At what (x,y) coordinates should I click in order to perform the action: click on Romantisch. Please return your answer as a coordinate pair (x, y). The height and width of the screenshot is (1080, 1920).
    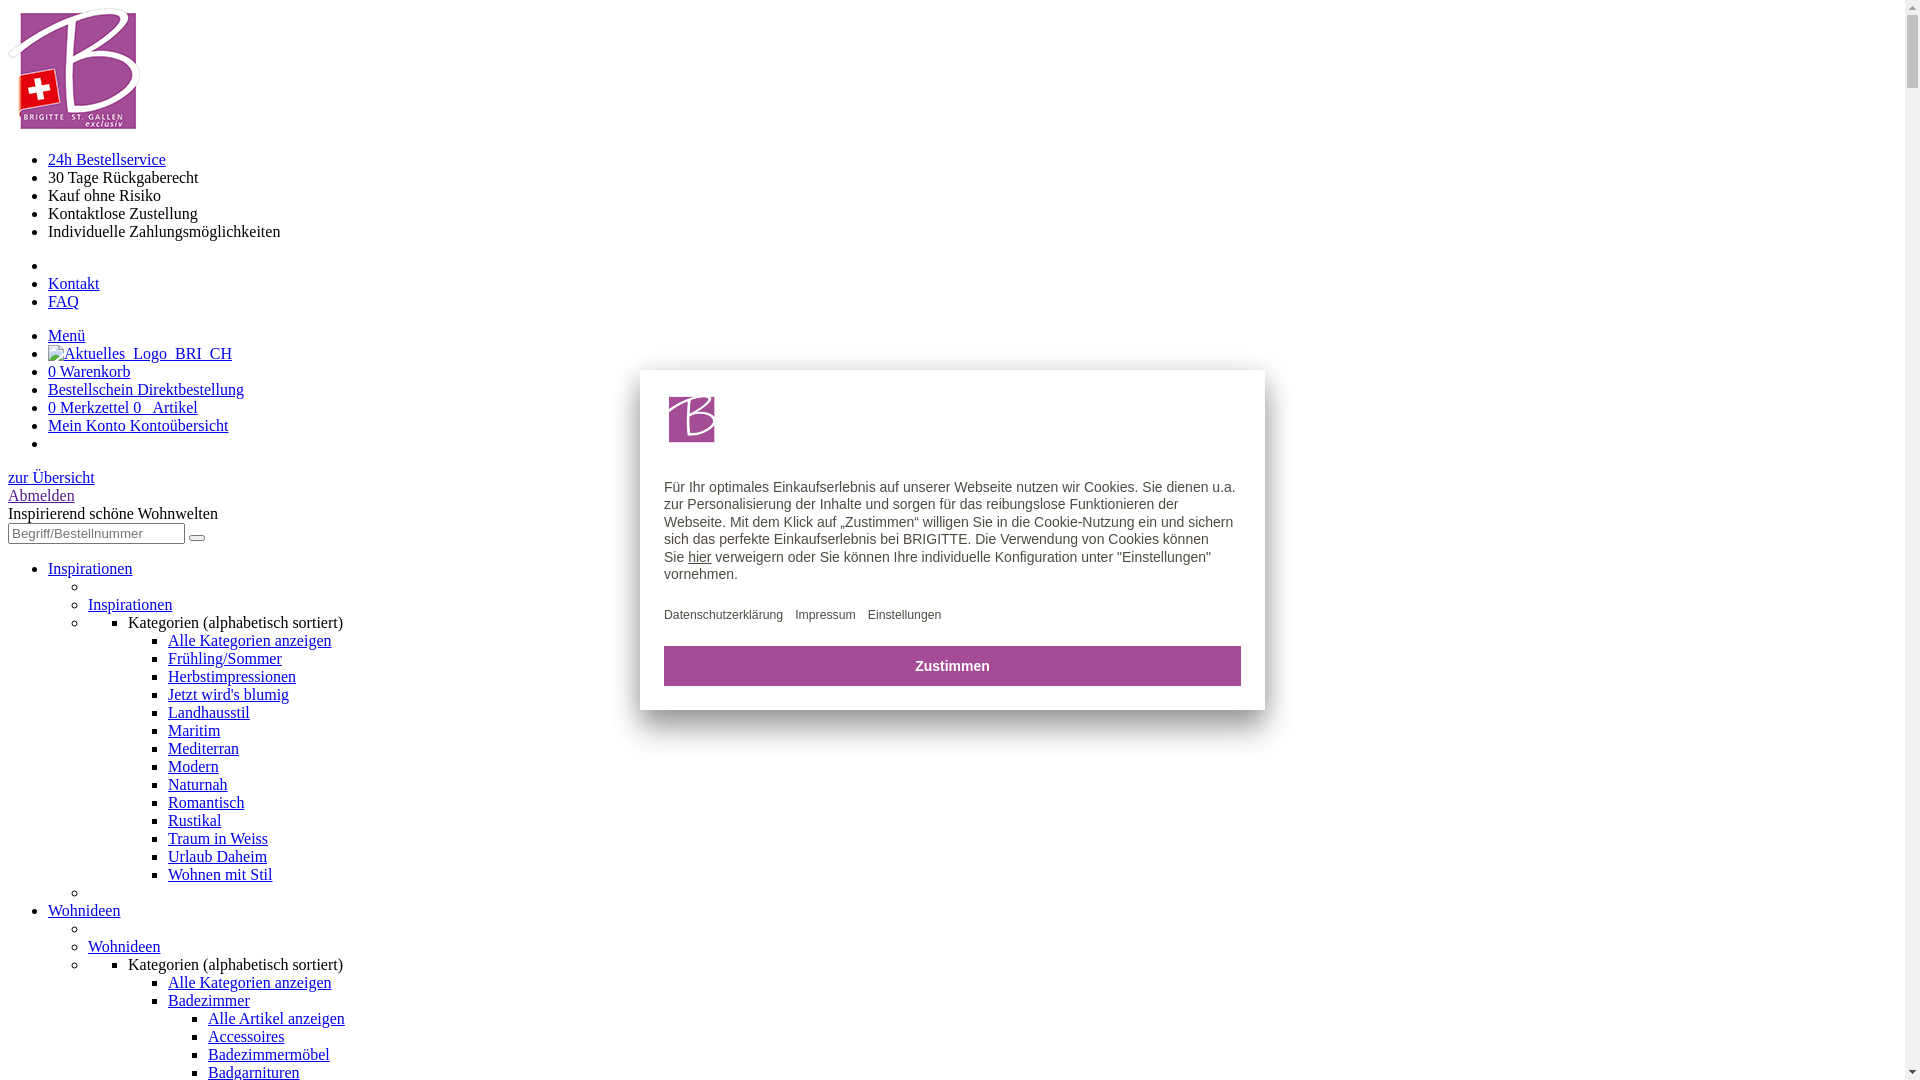
    Looking at the image, I should click on (206, 802).